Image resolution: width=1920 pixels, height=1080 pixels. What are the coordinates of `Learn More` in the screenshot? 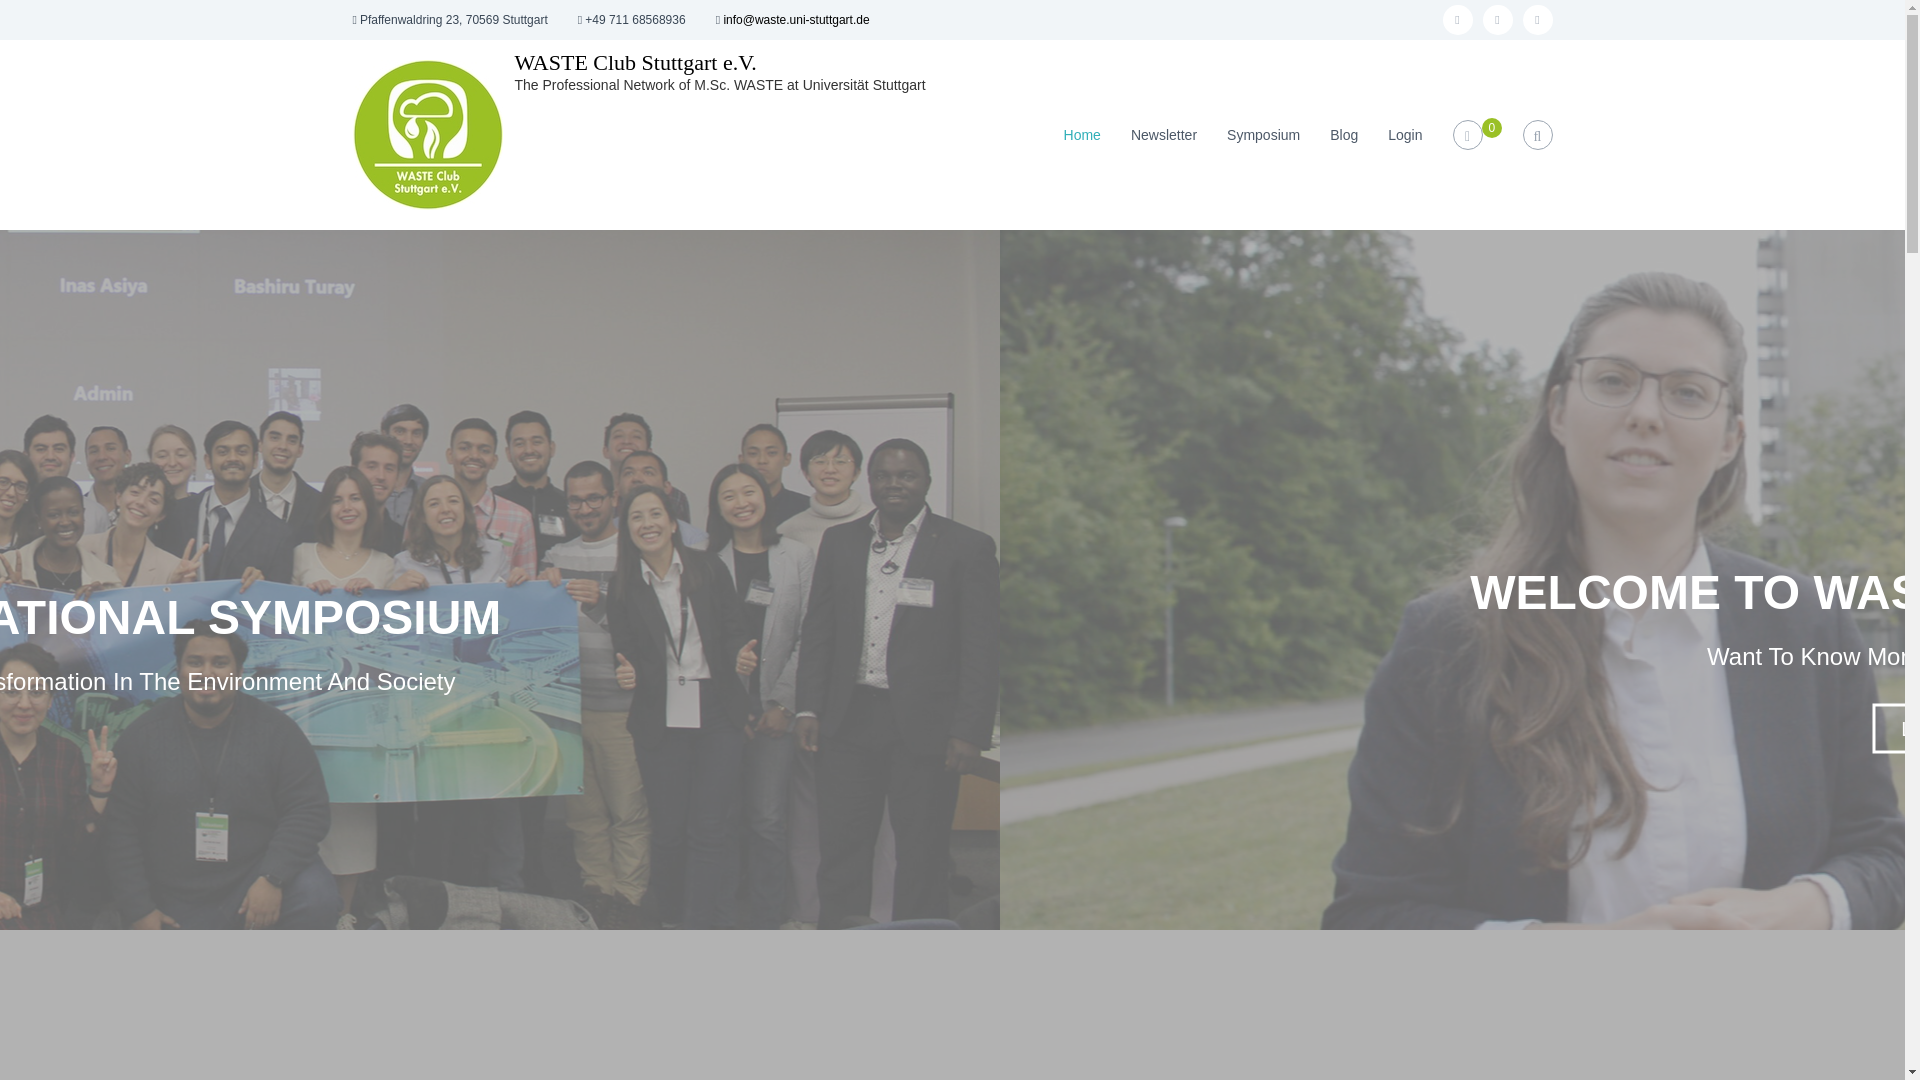 It's located at (1896, 728).